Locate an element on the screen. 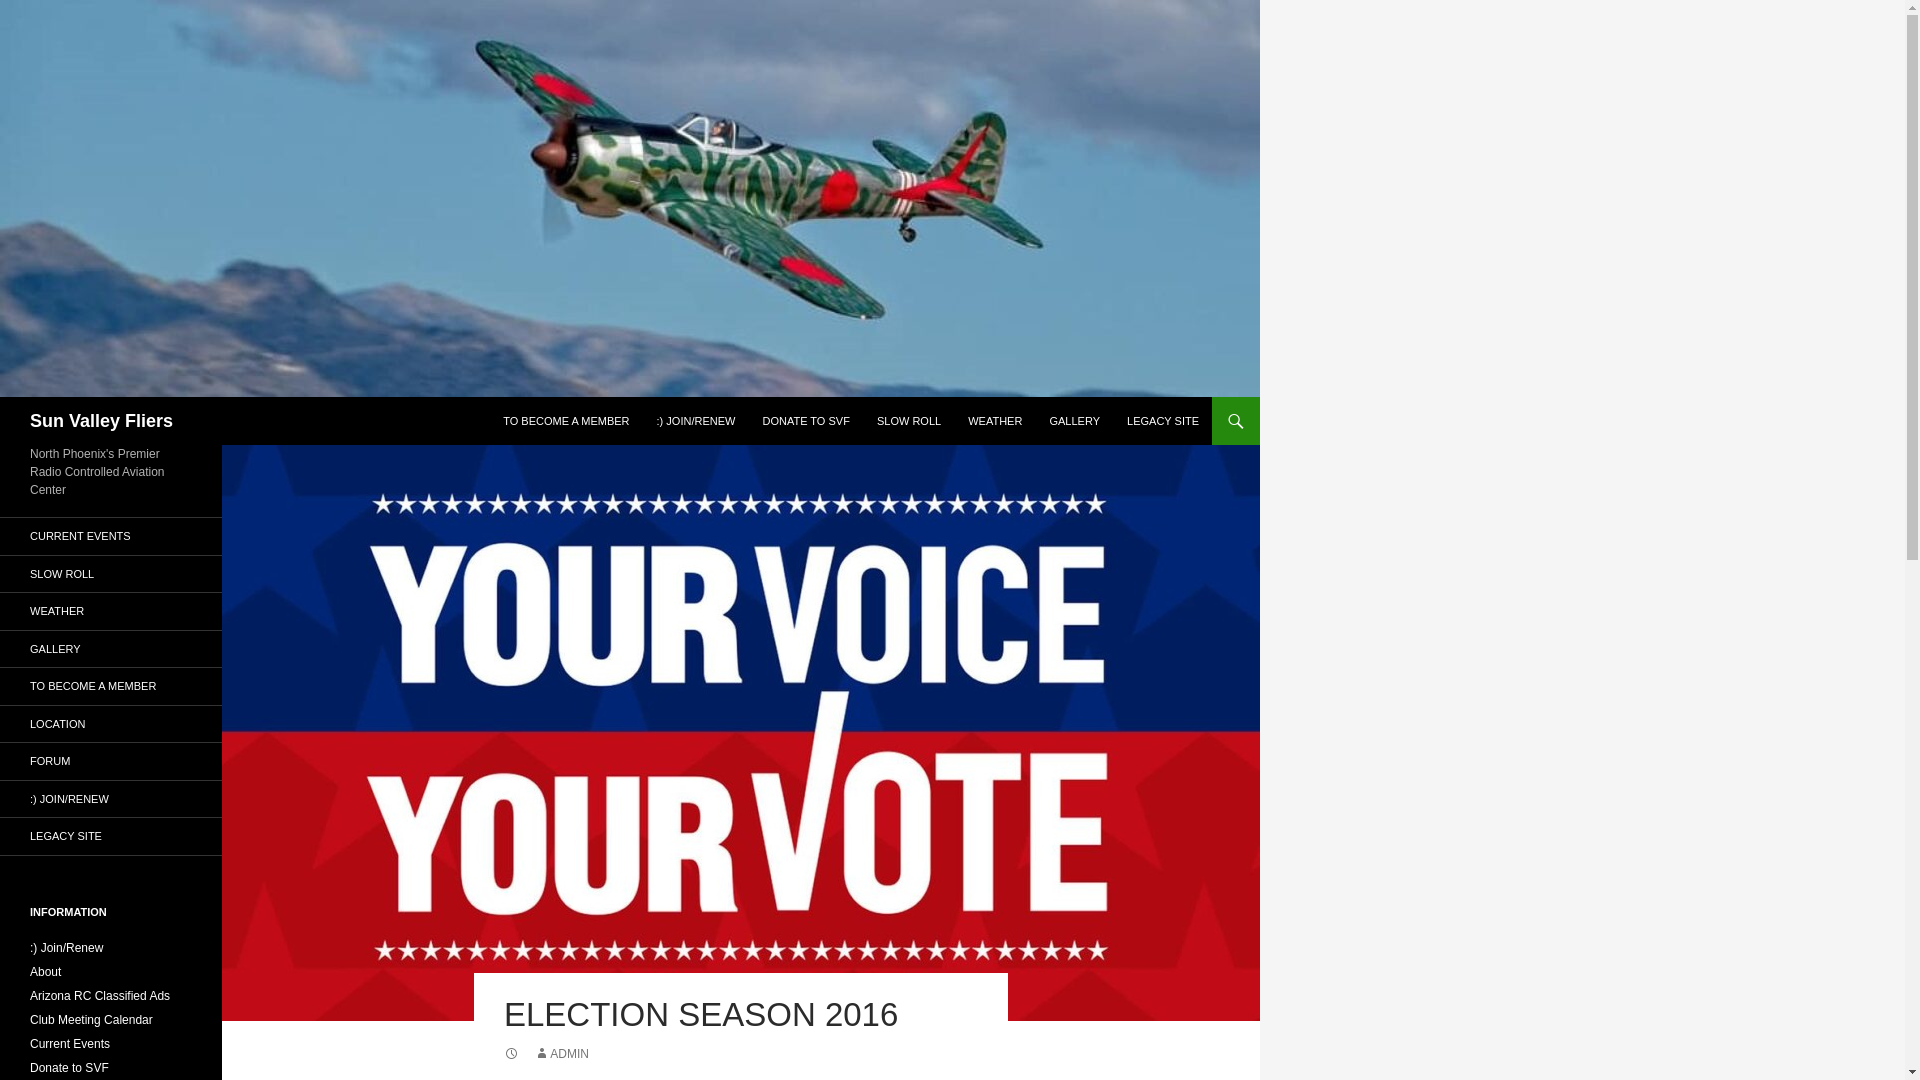 The width and height of the screenshot is (1920, 1080). DONATE TO SVF is located at coordinates (805, 420).